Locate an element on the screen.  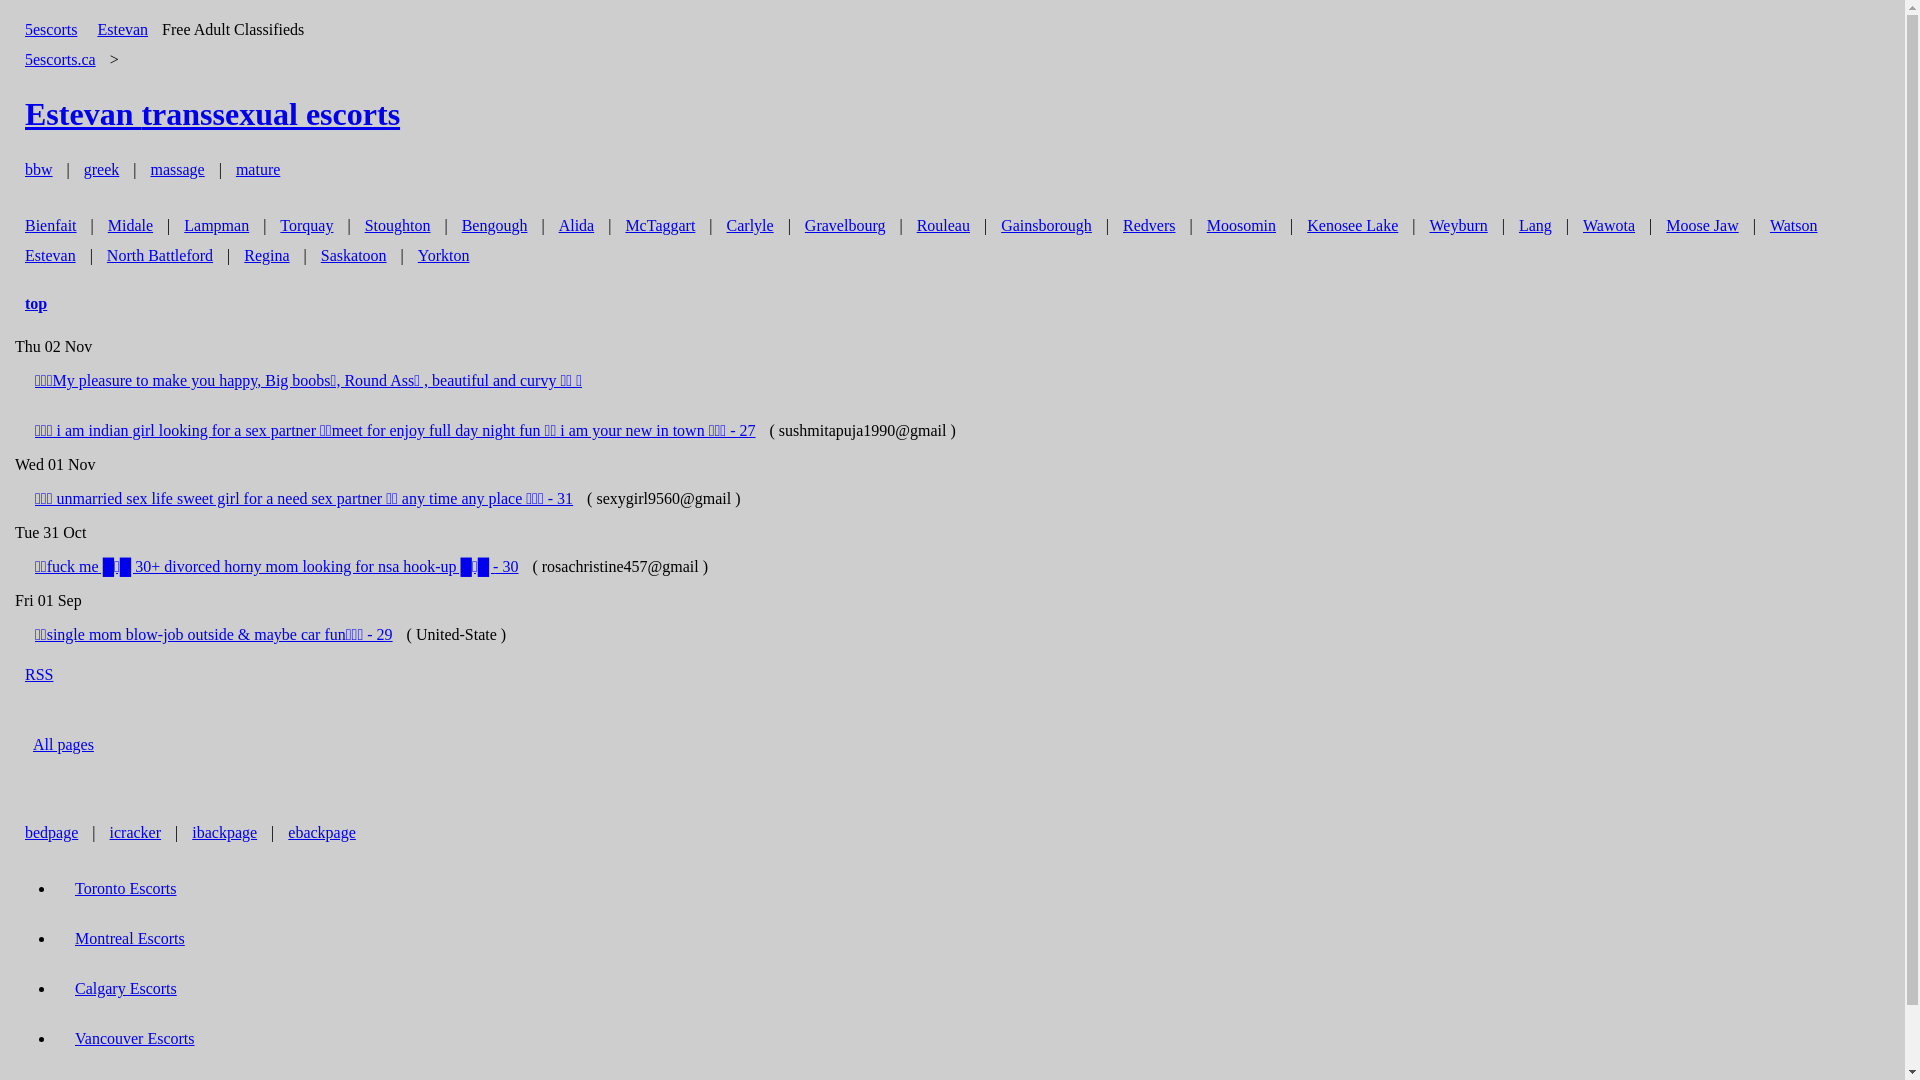
Gravelbourg is located at coordinates (846, 226).